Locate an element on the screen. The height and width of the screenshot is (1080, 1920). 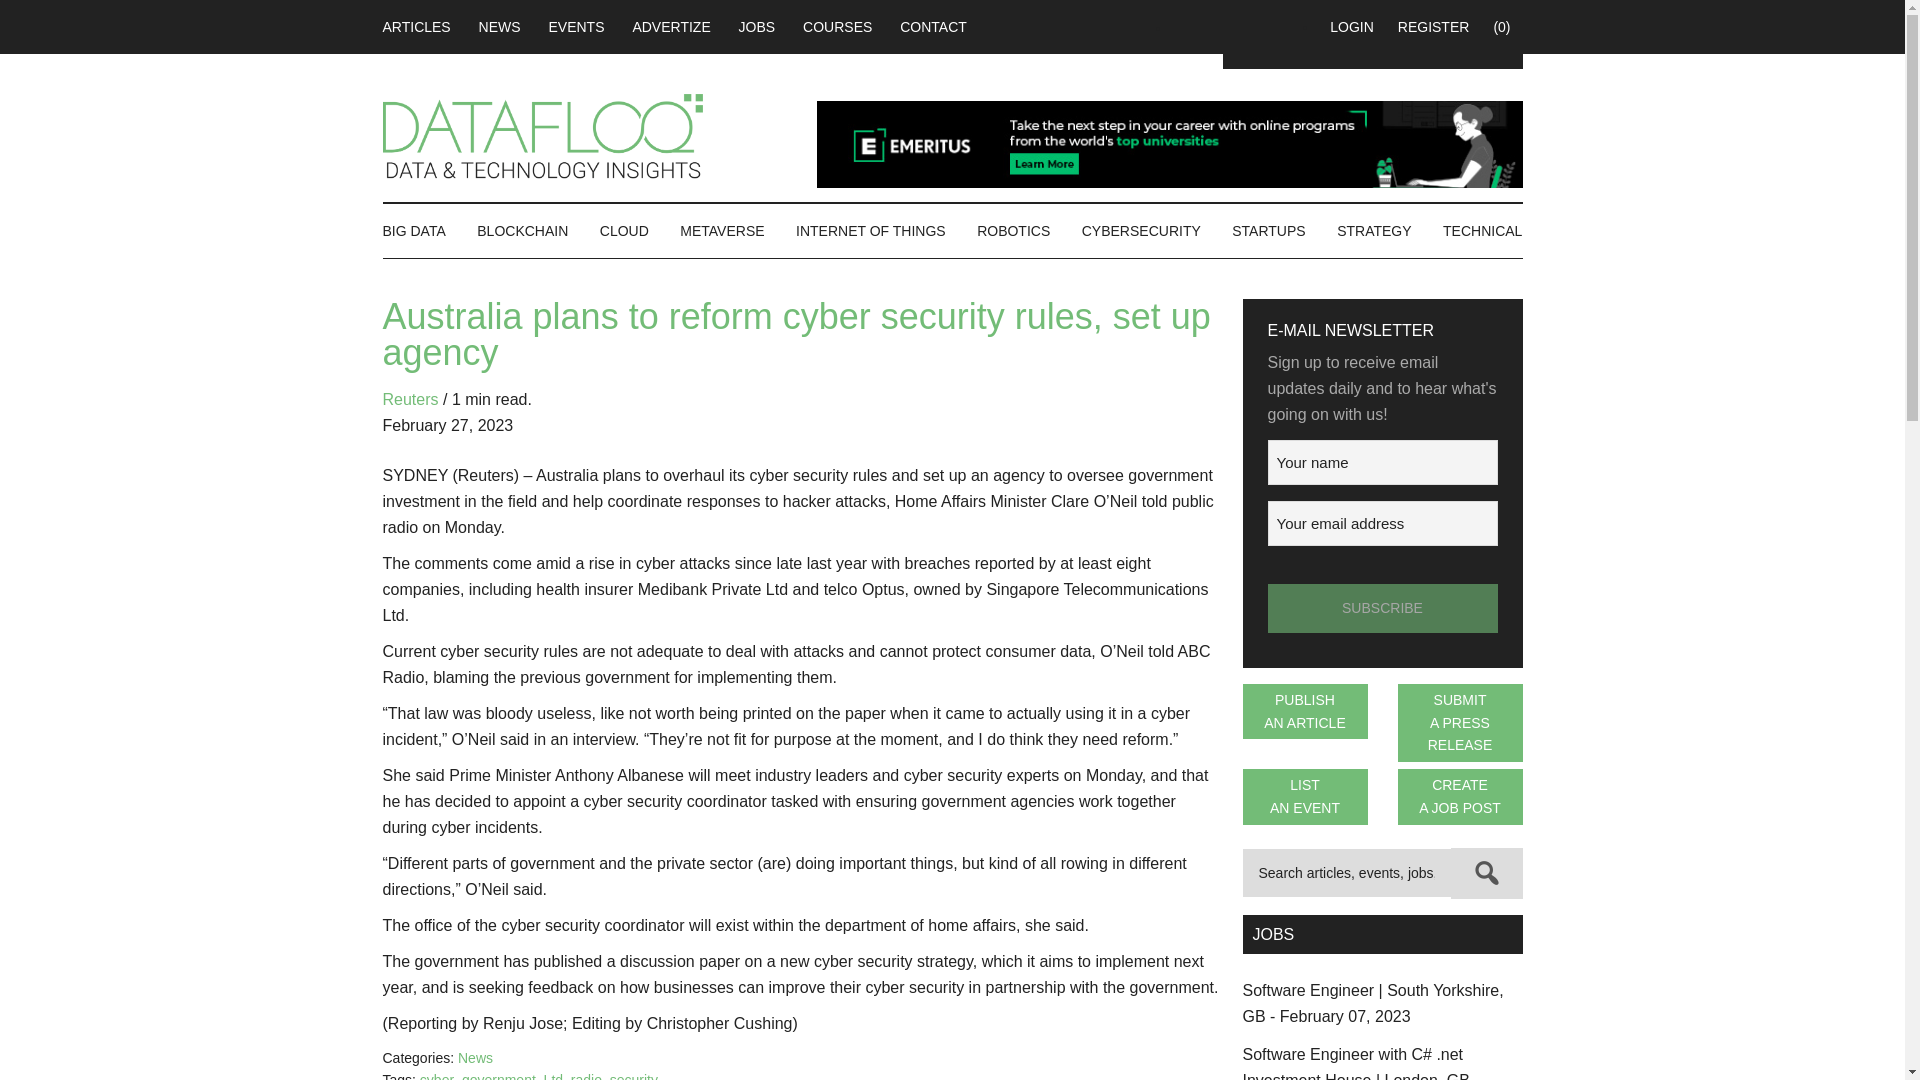
CLOUD is located at coordinates (624, 231).